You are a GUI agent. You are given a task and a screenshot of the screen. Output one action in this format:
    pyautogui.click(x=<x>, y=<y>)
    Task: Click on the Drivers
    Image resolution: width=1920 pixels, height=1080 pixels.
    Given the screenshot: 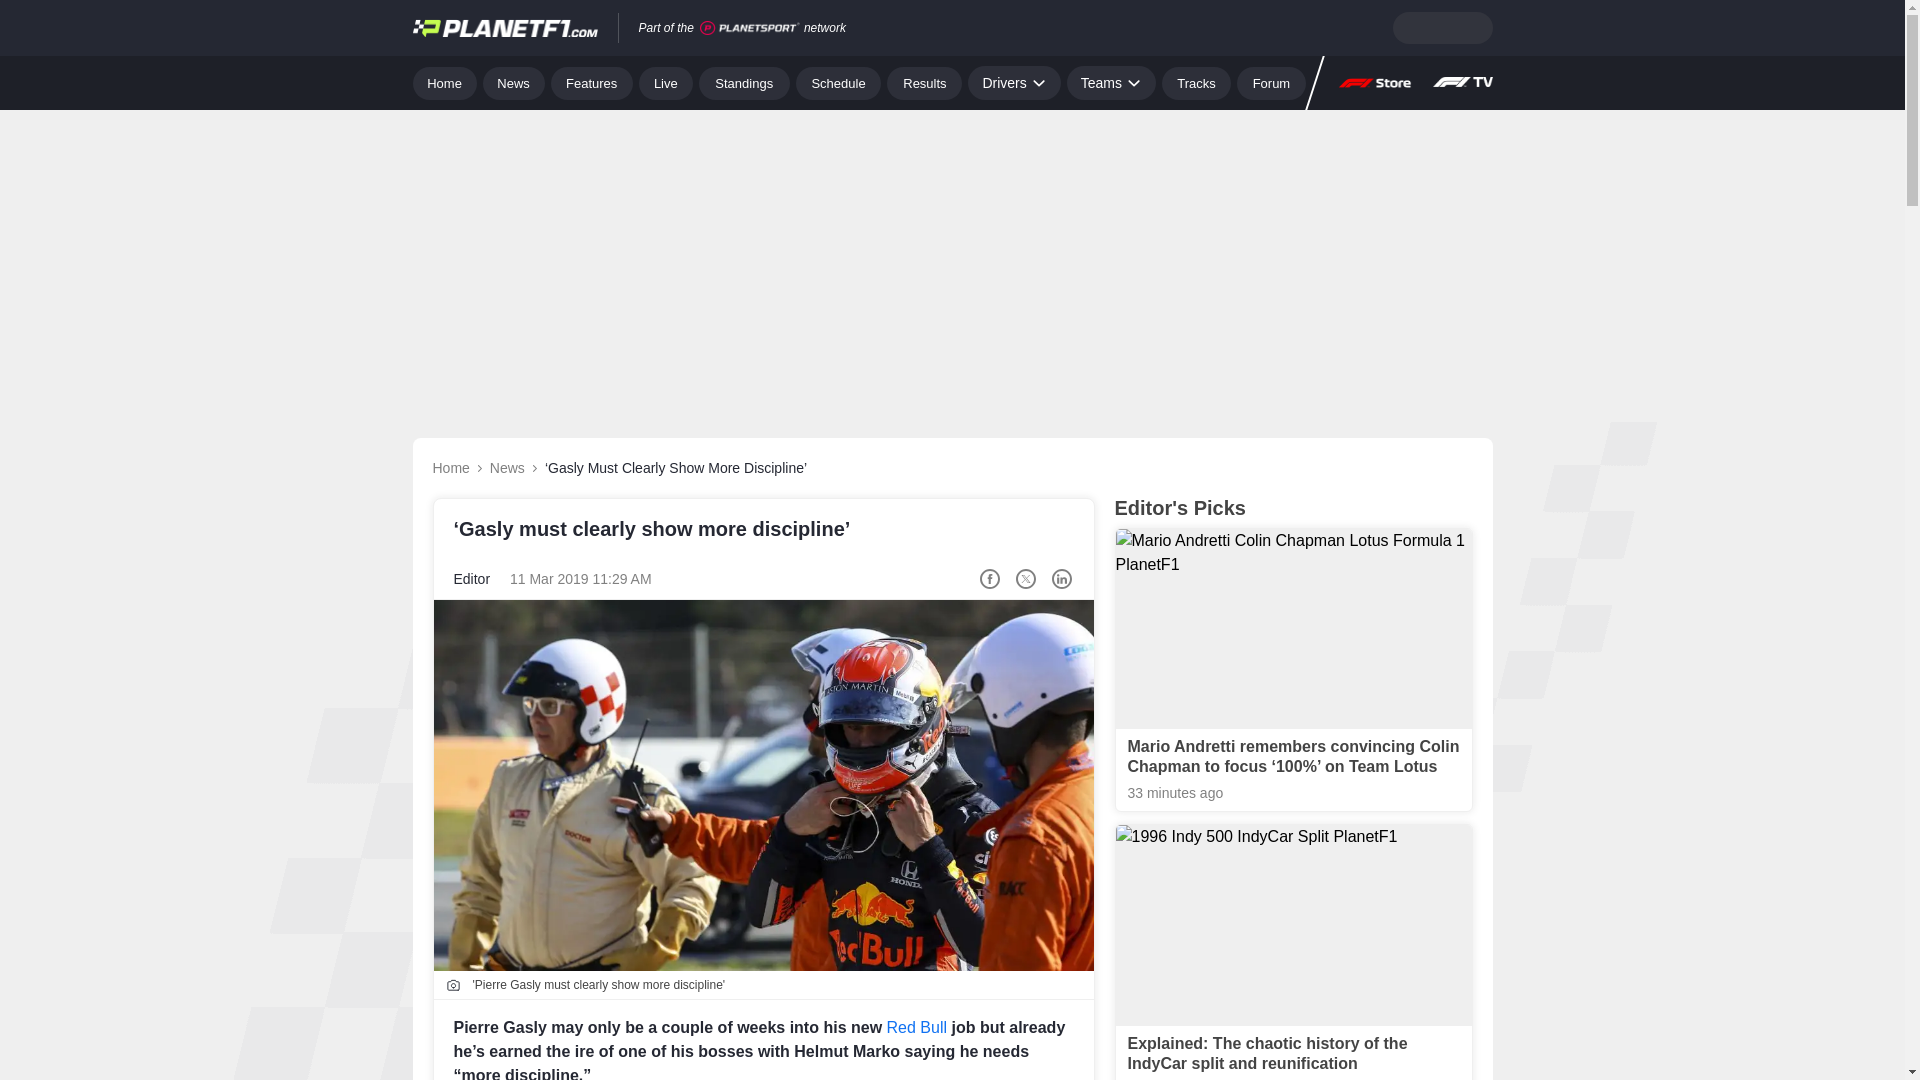 What is the action you would take?
    pyautogui.click(x=1013, y=82)
    